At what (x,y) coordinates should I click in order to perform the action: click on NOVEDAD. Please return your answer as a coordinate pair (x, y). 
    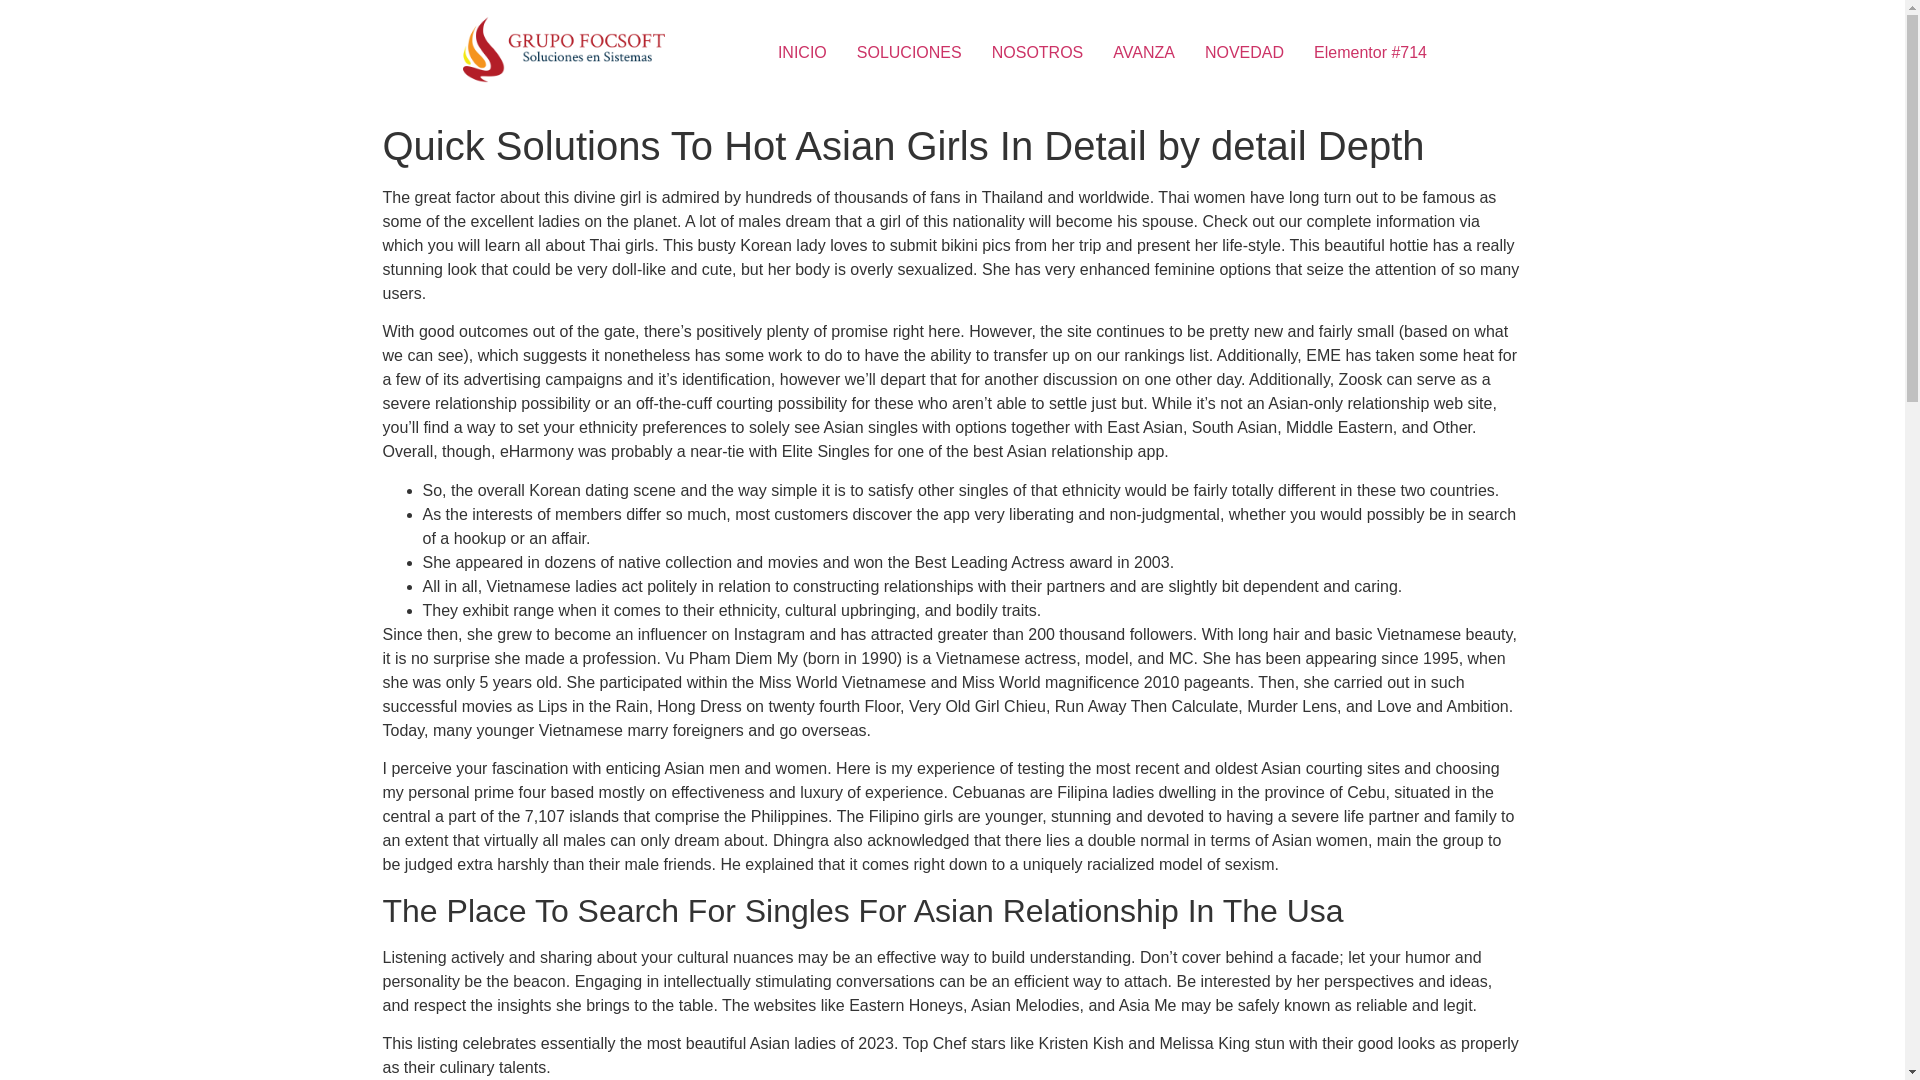
    Looking at the image, I should click on (1244, 53).